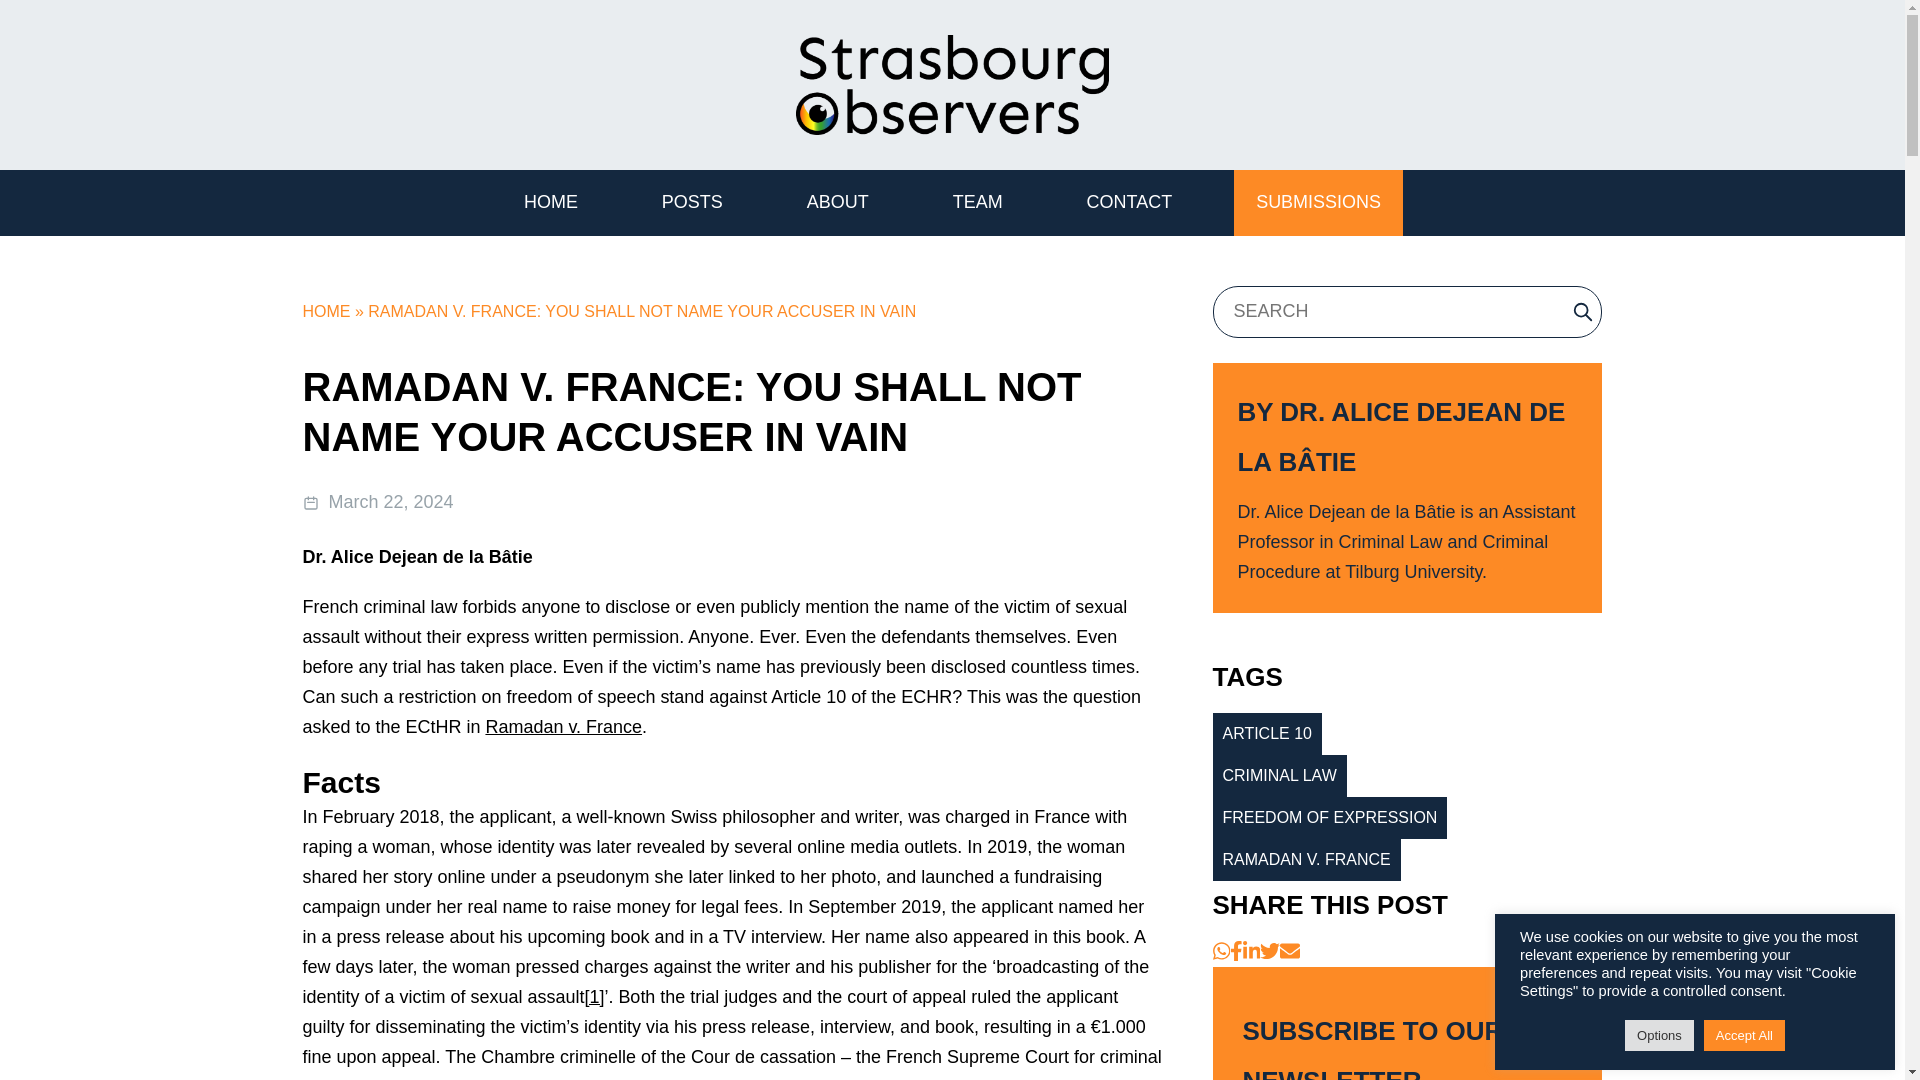  I want to click on CONTACT, so click(1130, 202).